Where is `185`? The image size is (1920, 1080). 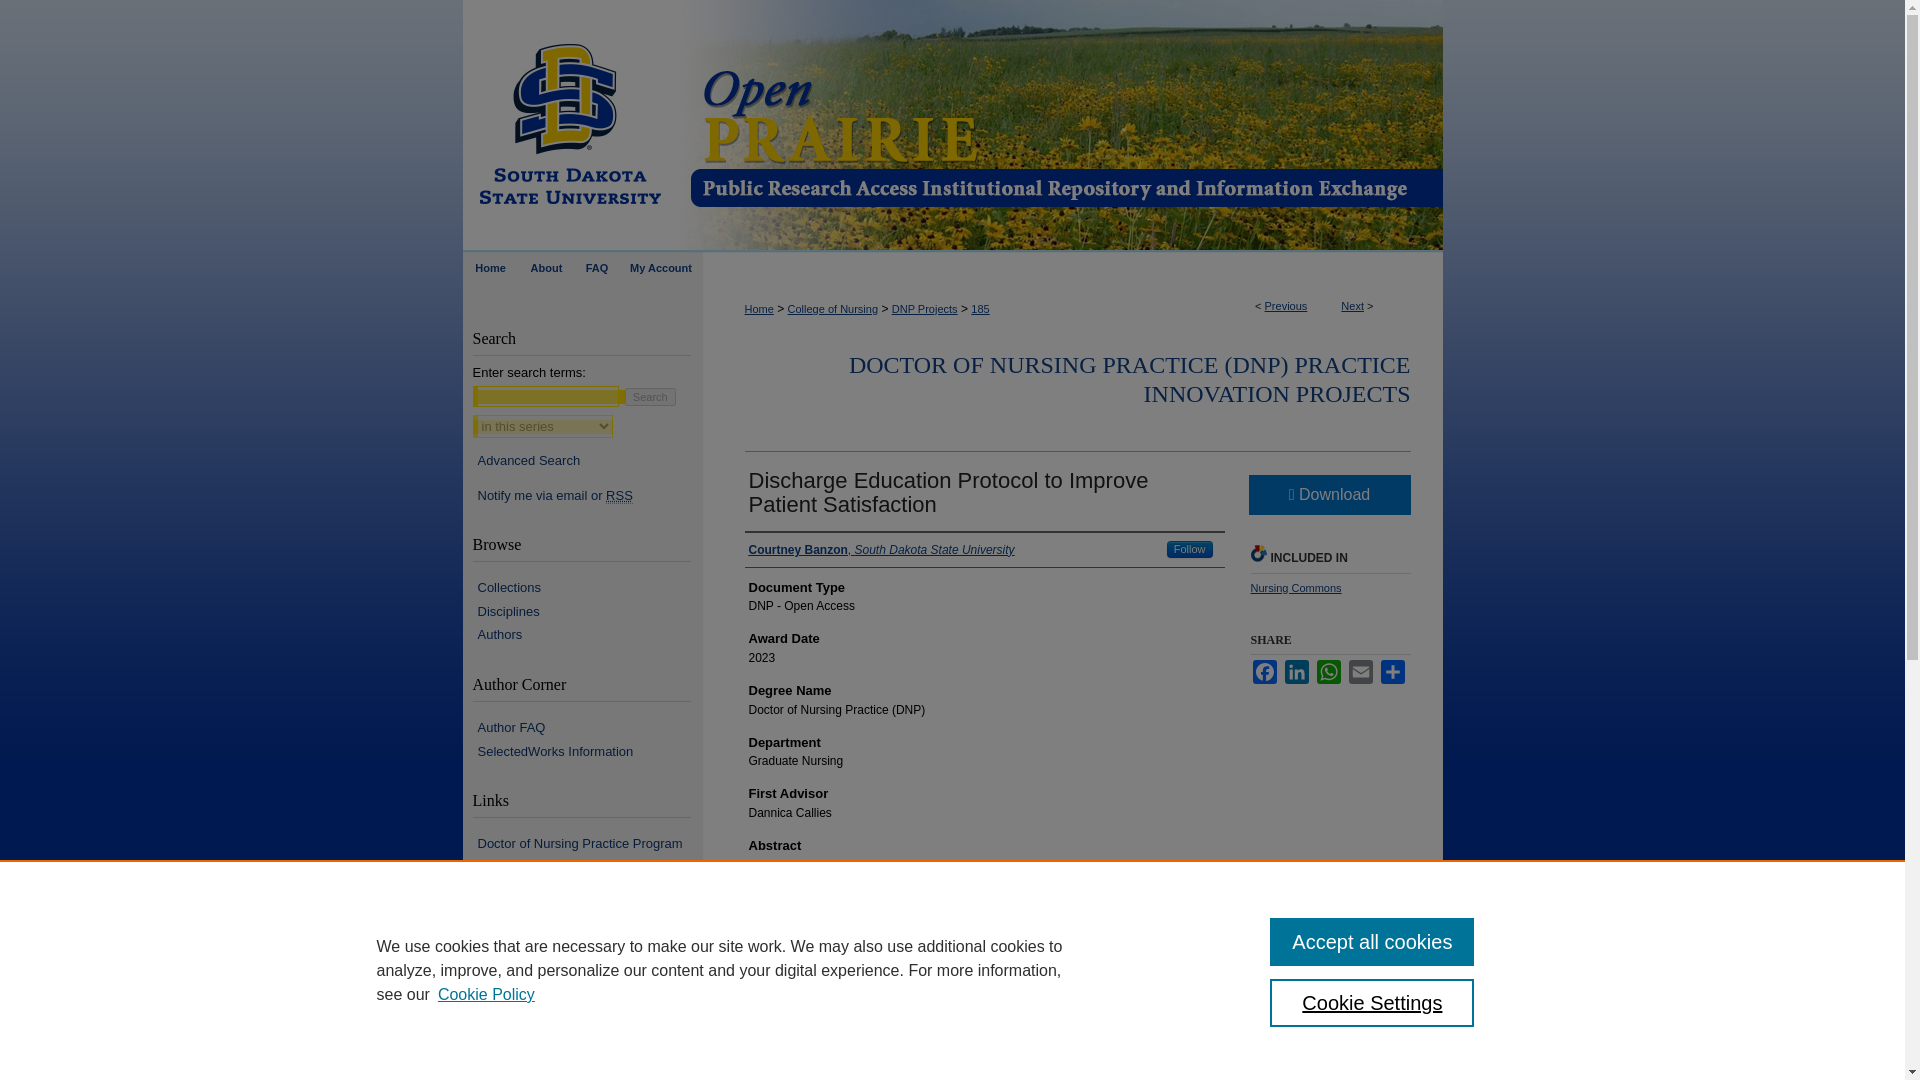 185 is located at coordinates (980, 309).